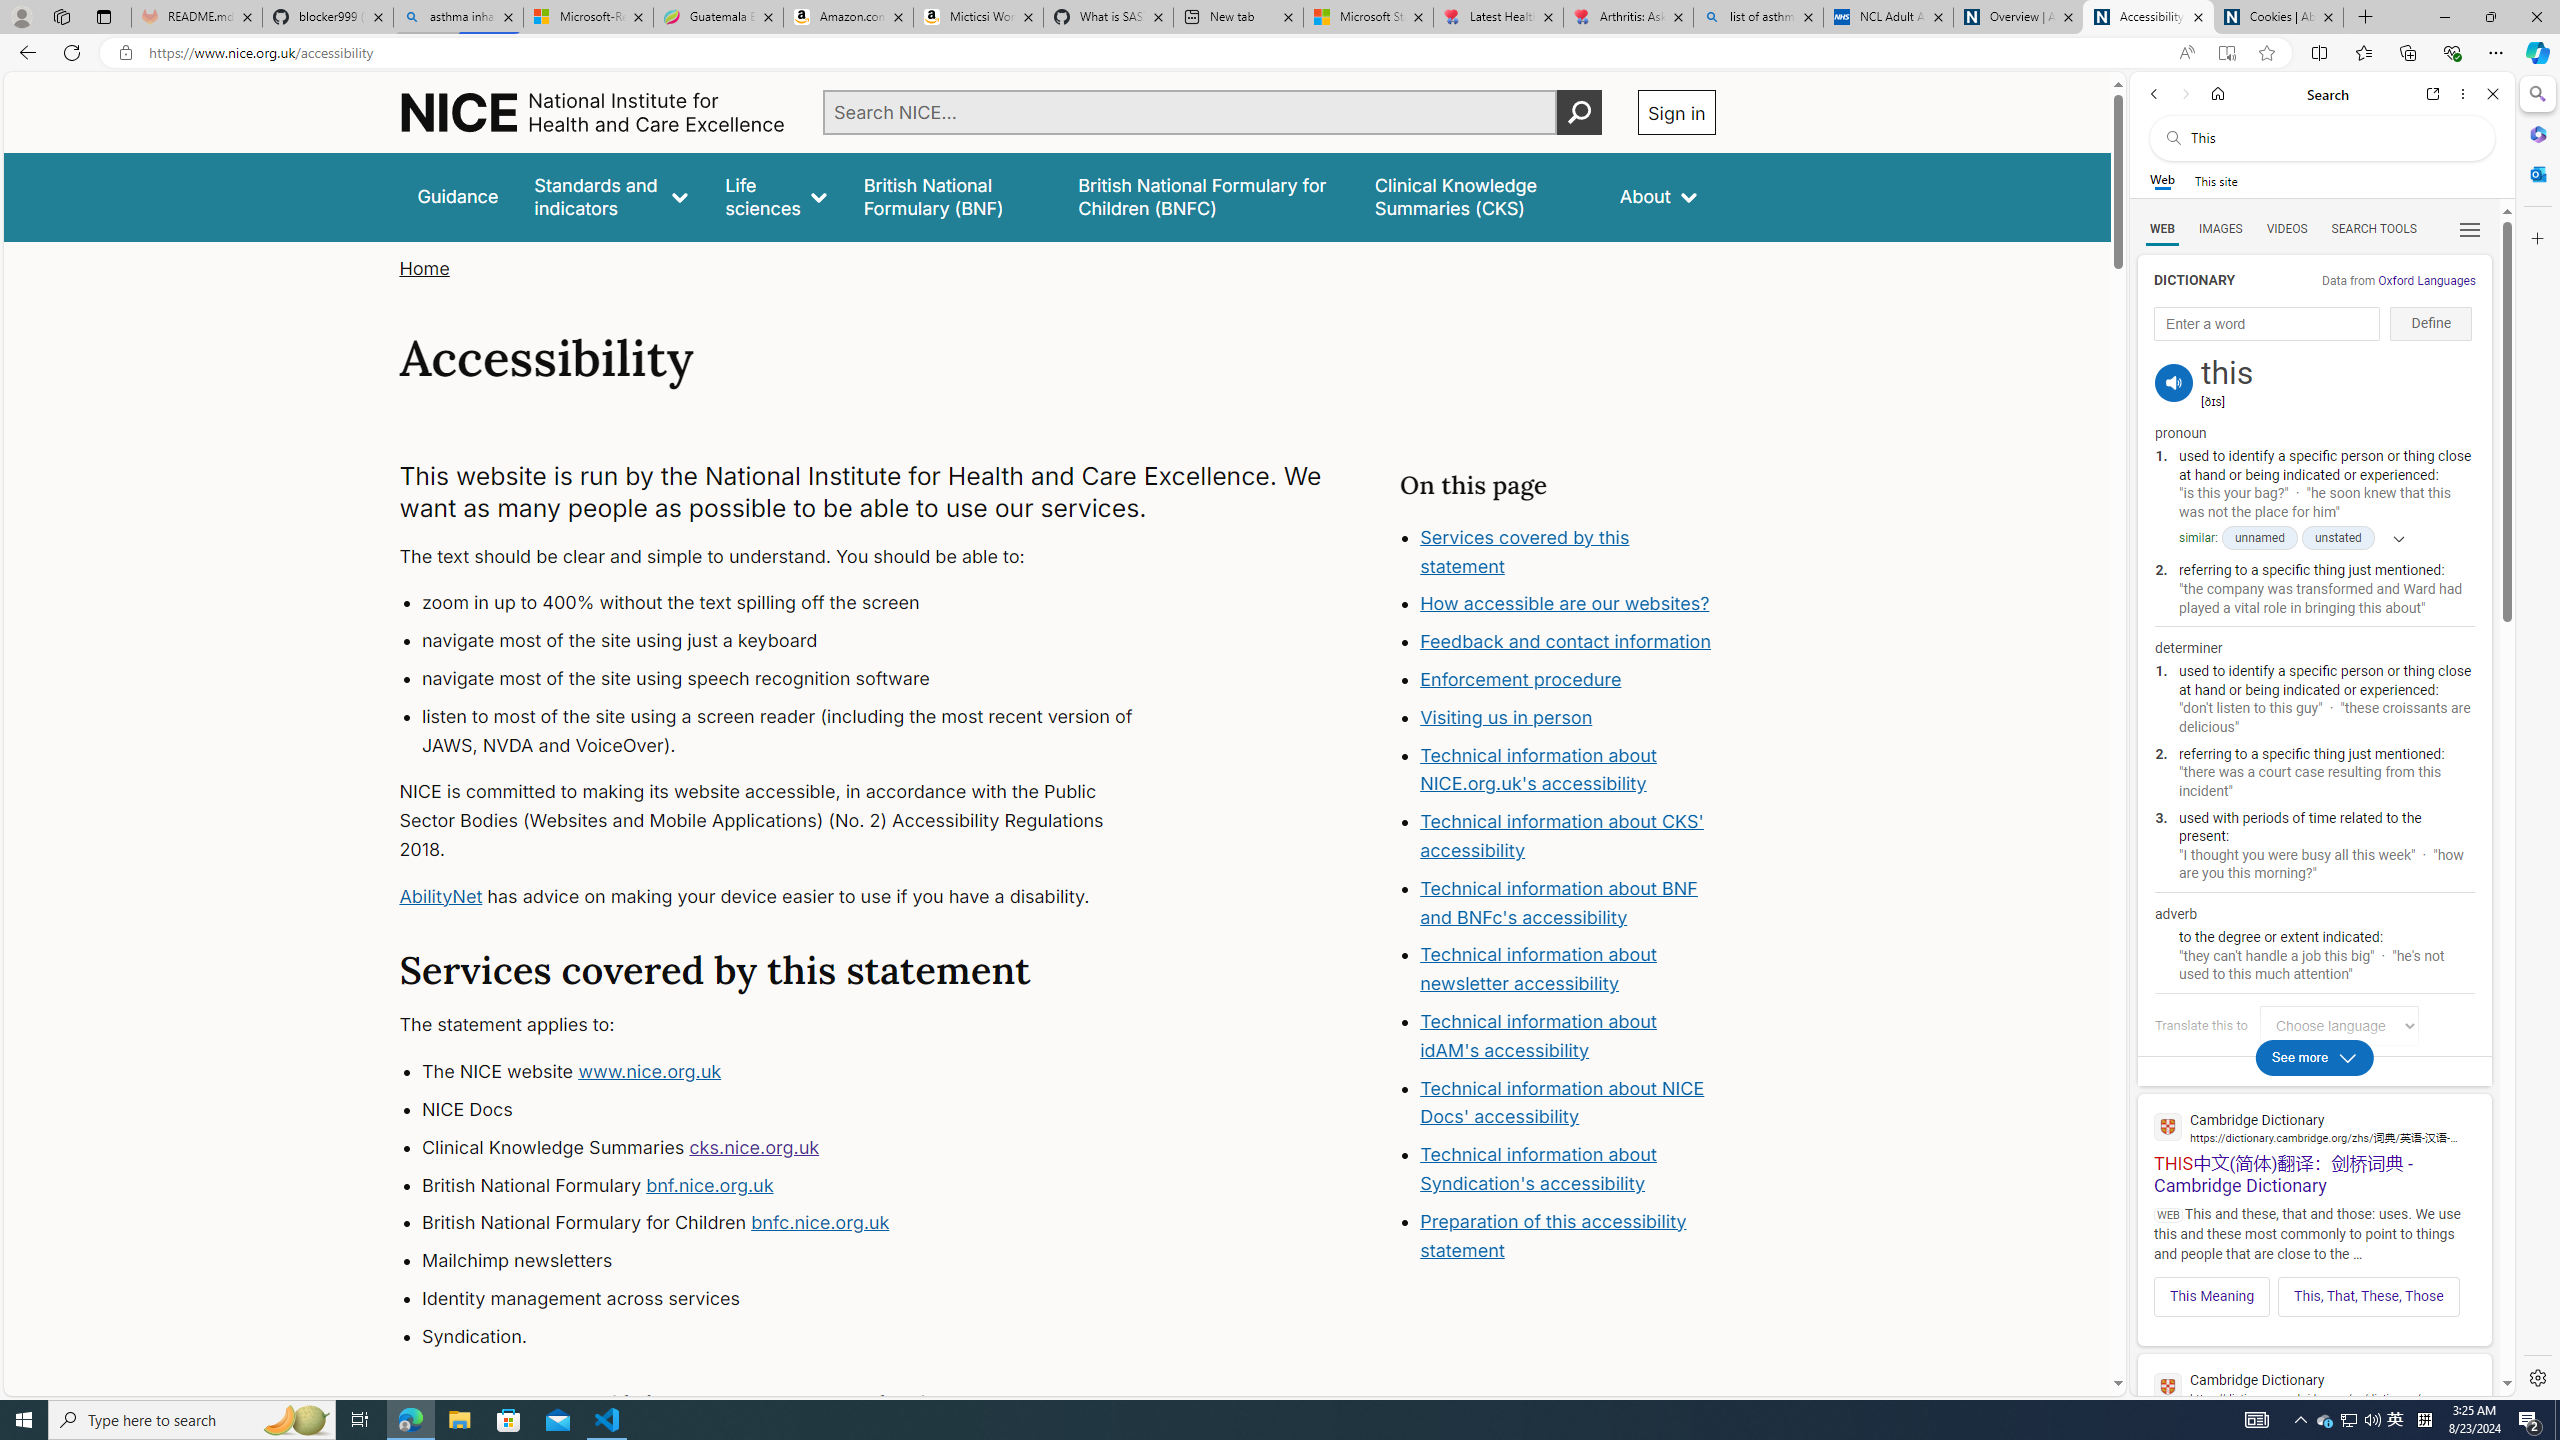  Describe the element at coordinates (796, 604) in the screenshot. I see `zoom in up to 400% without the text spilling off the screen` at that location.